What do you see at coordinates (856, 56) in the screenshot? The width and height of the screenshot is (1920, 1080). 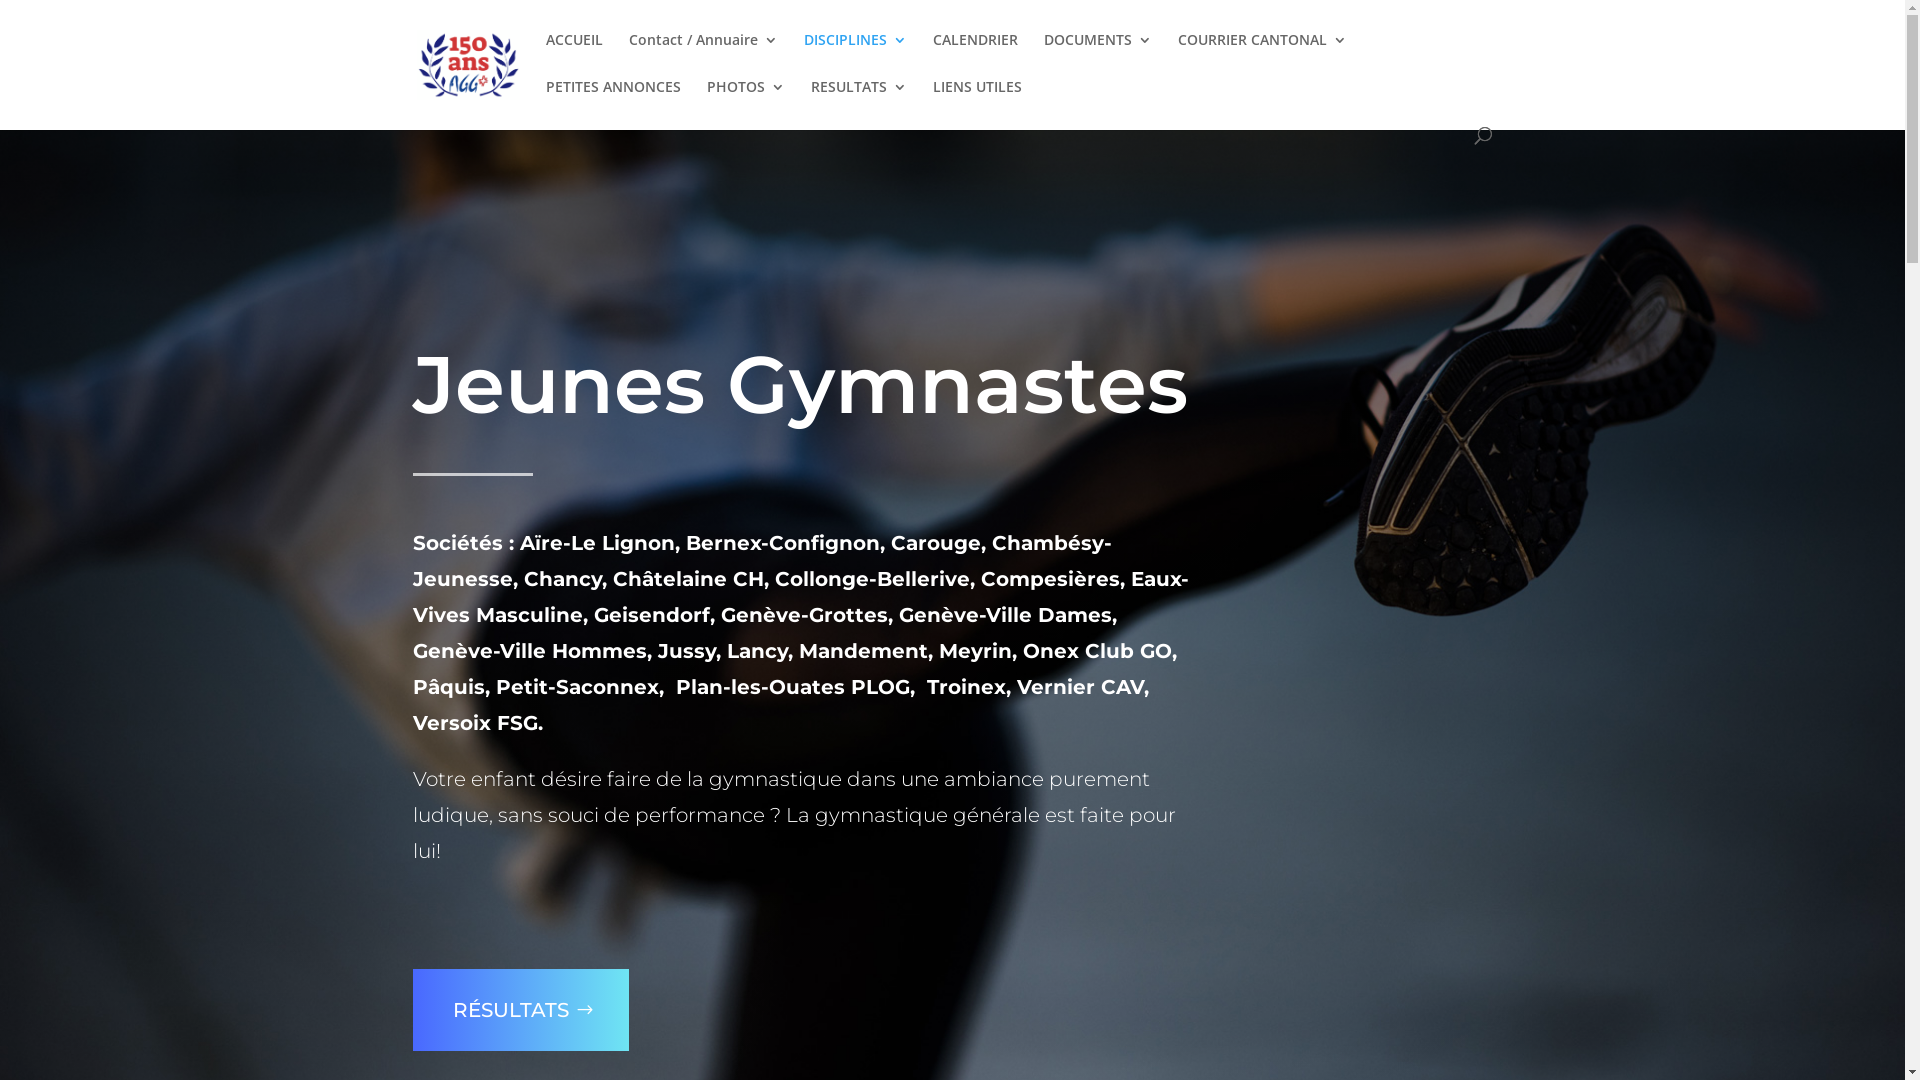 I see `DISCIPLINES` at bounding box center [856, 56].